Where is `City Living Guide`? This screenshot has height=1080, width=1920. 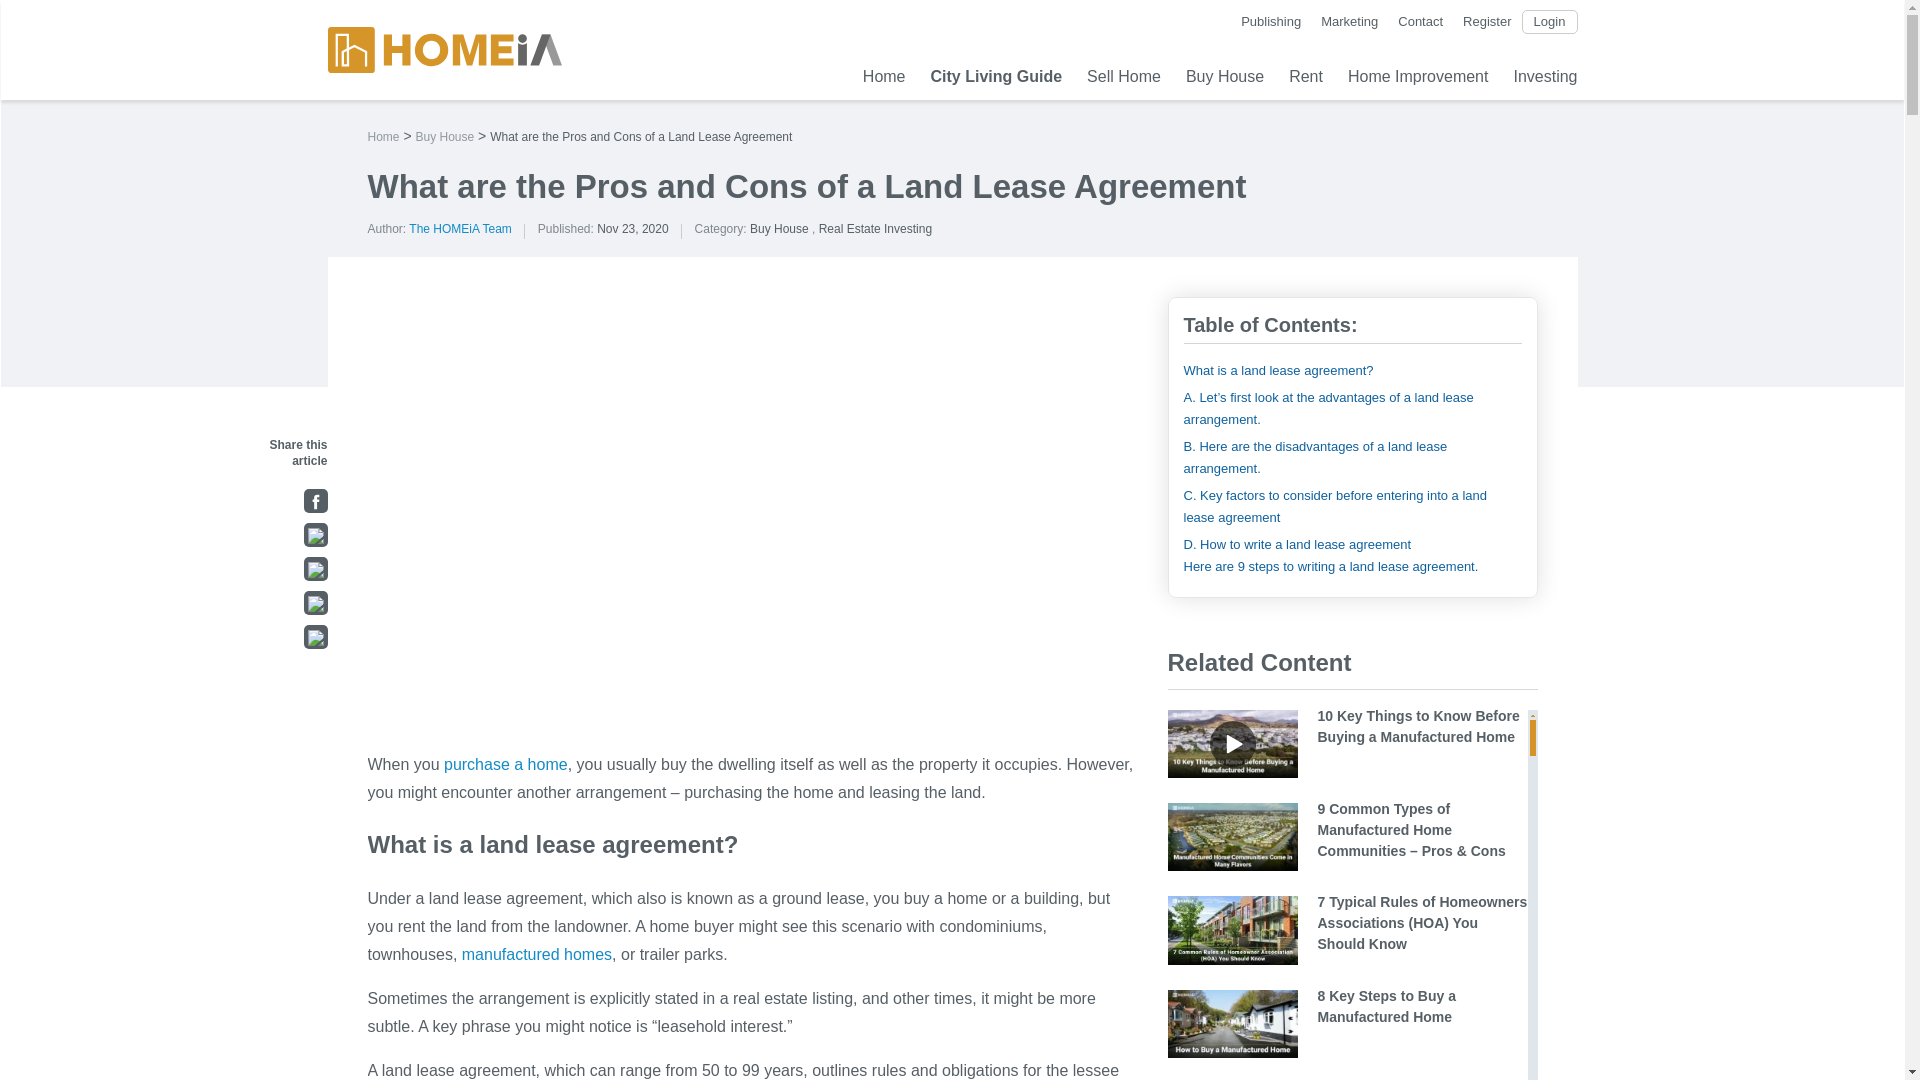
City Living Guide is located at coordinates (997, 76).